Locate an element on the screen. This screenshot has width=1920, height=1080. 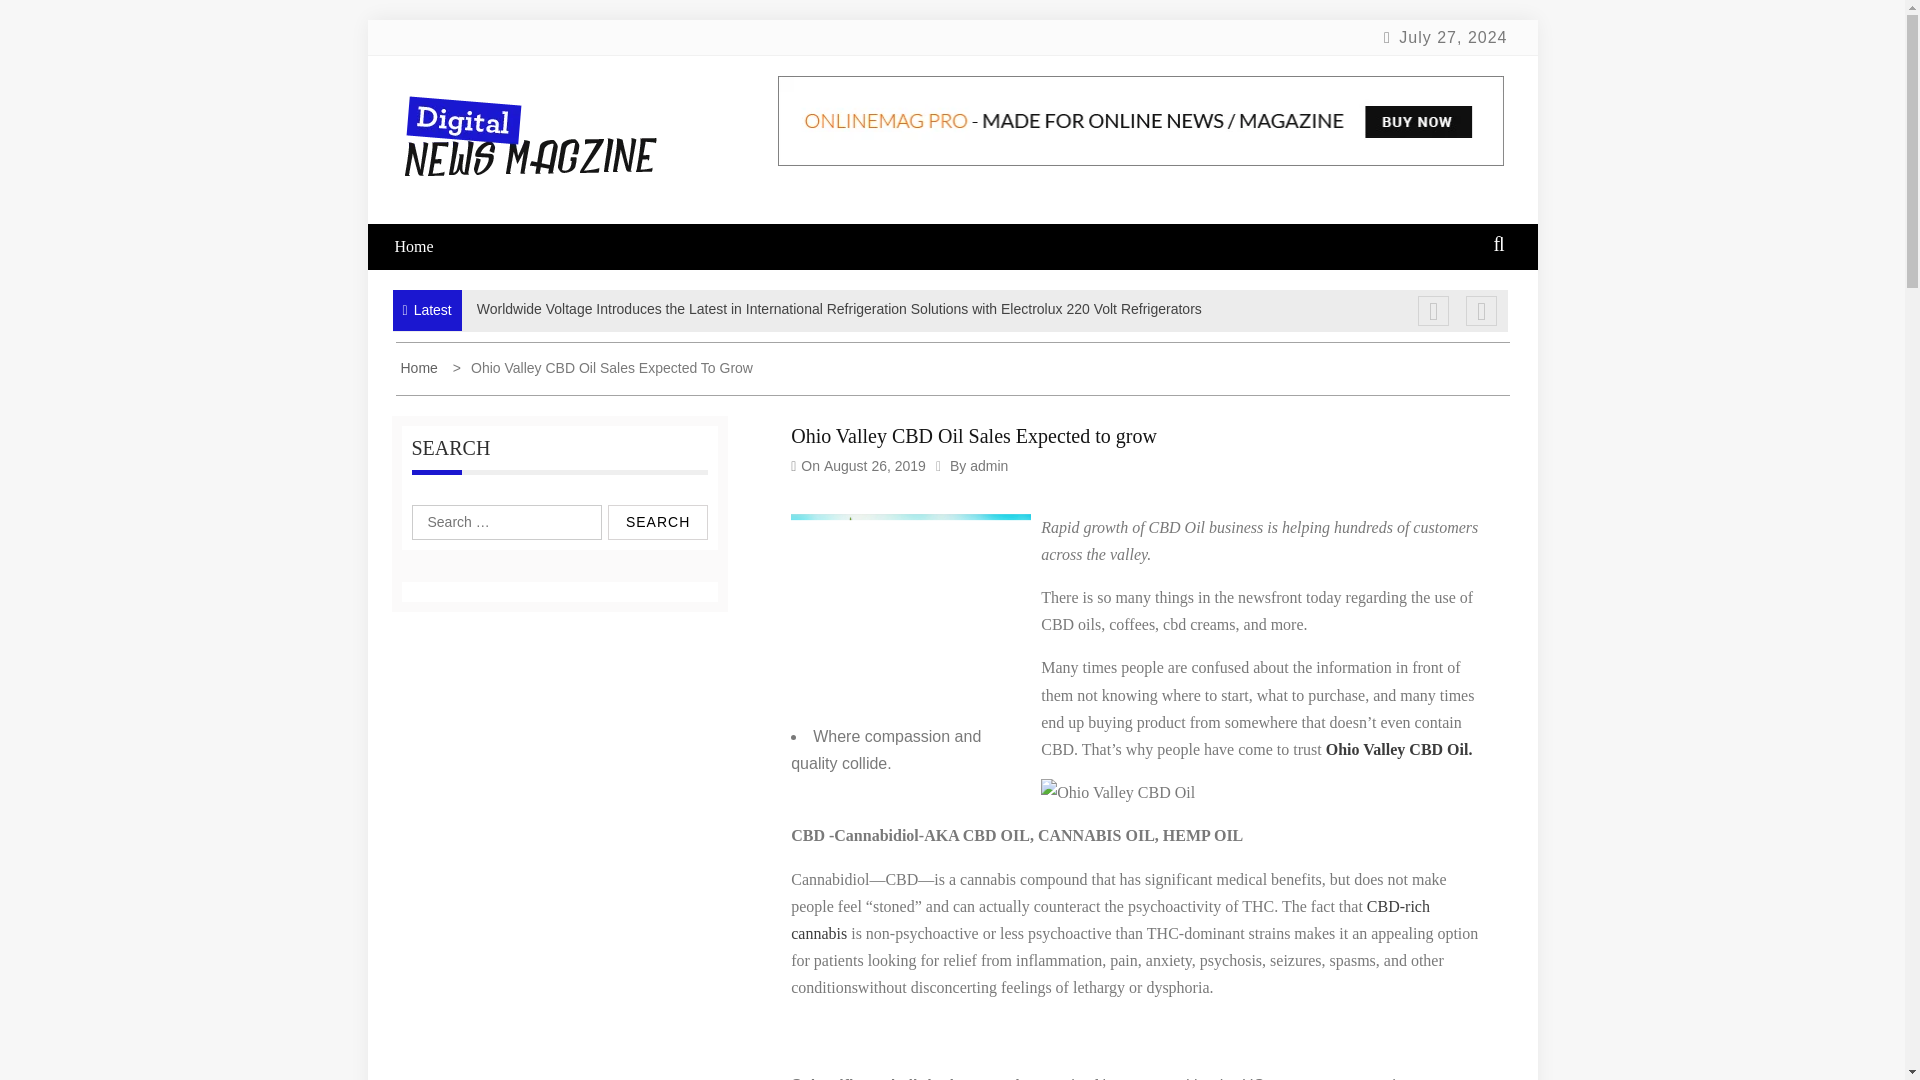
Home is located at coordinates (420, 367).